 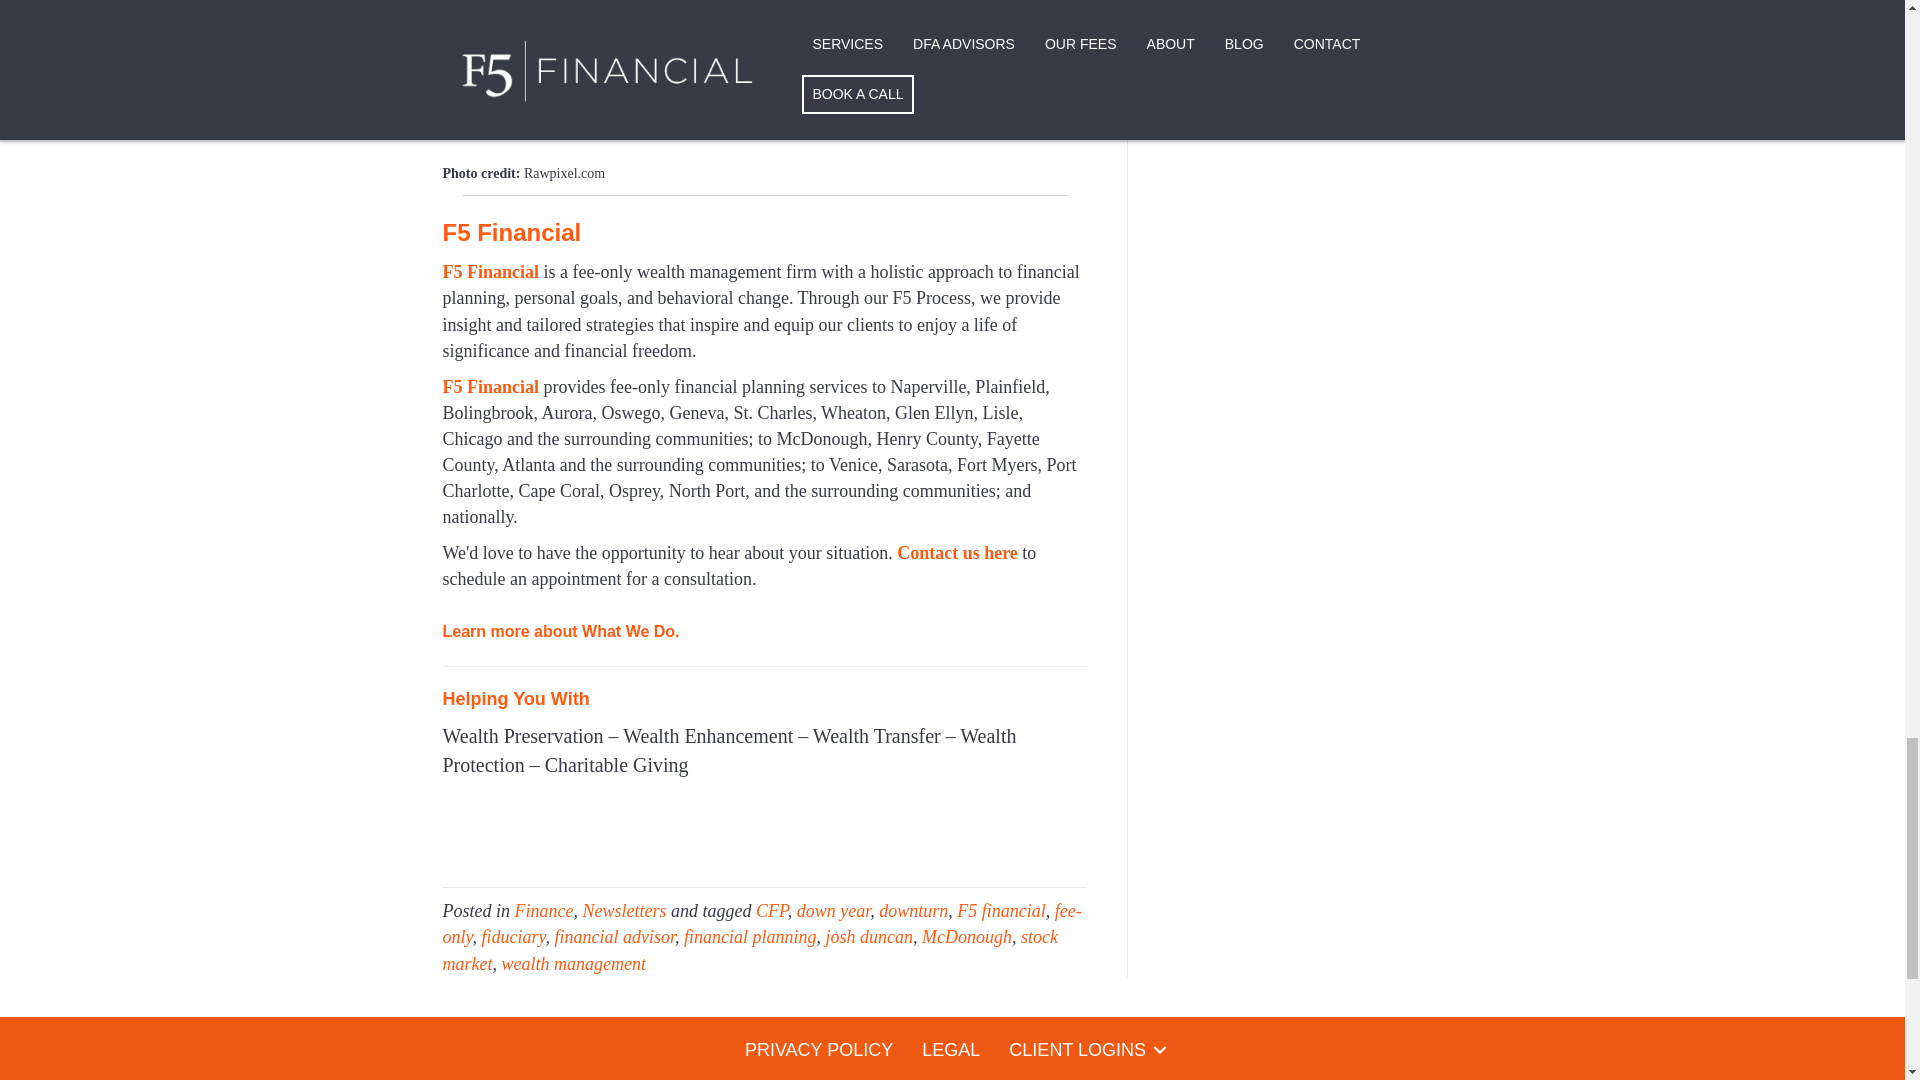 What do you see at coordinates (760, 924) in the screenshot?
I see `fee-only` at bounding box center [760, 924].